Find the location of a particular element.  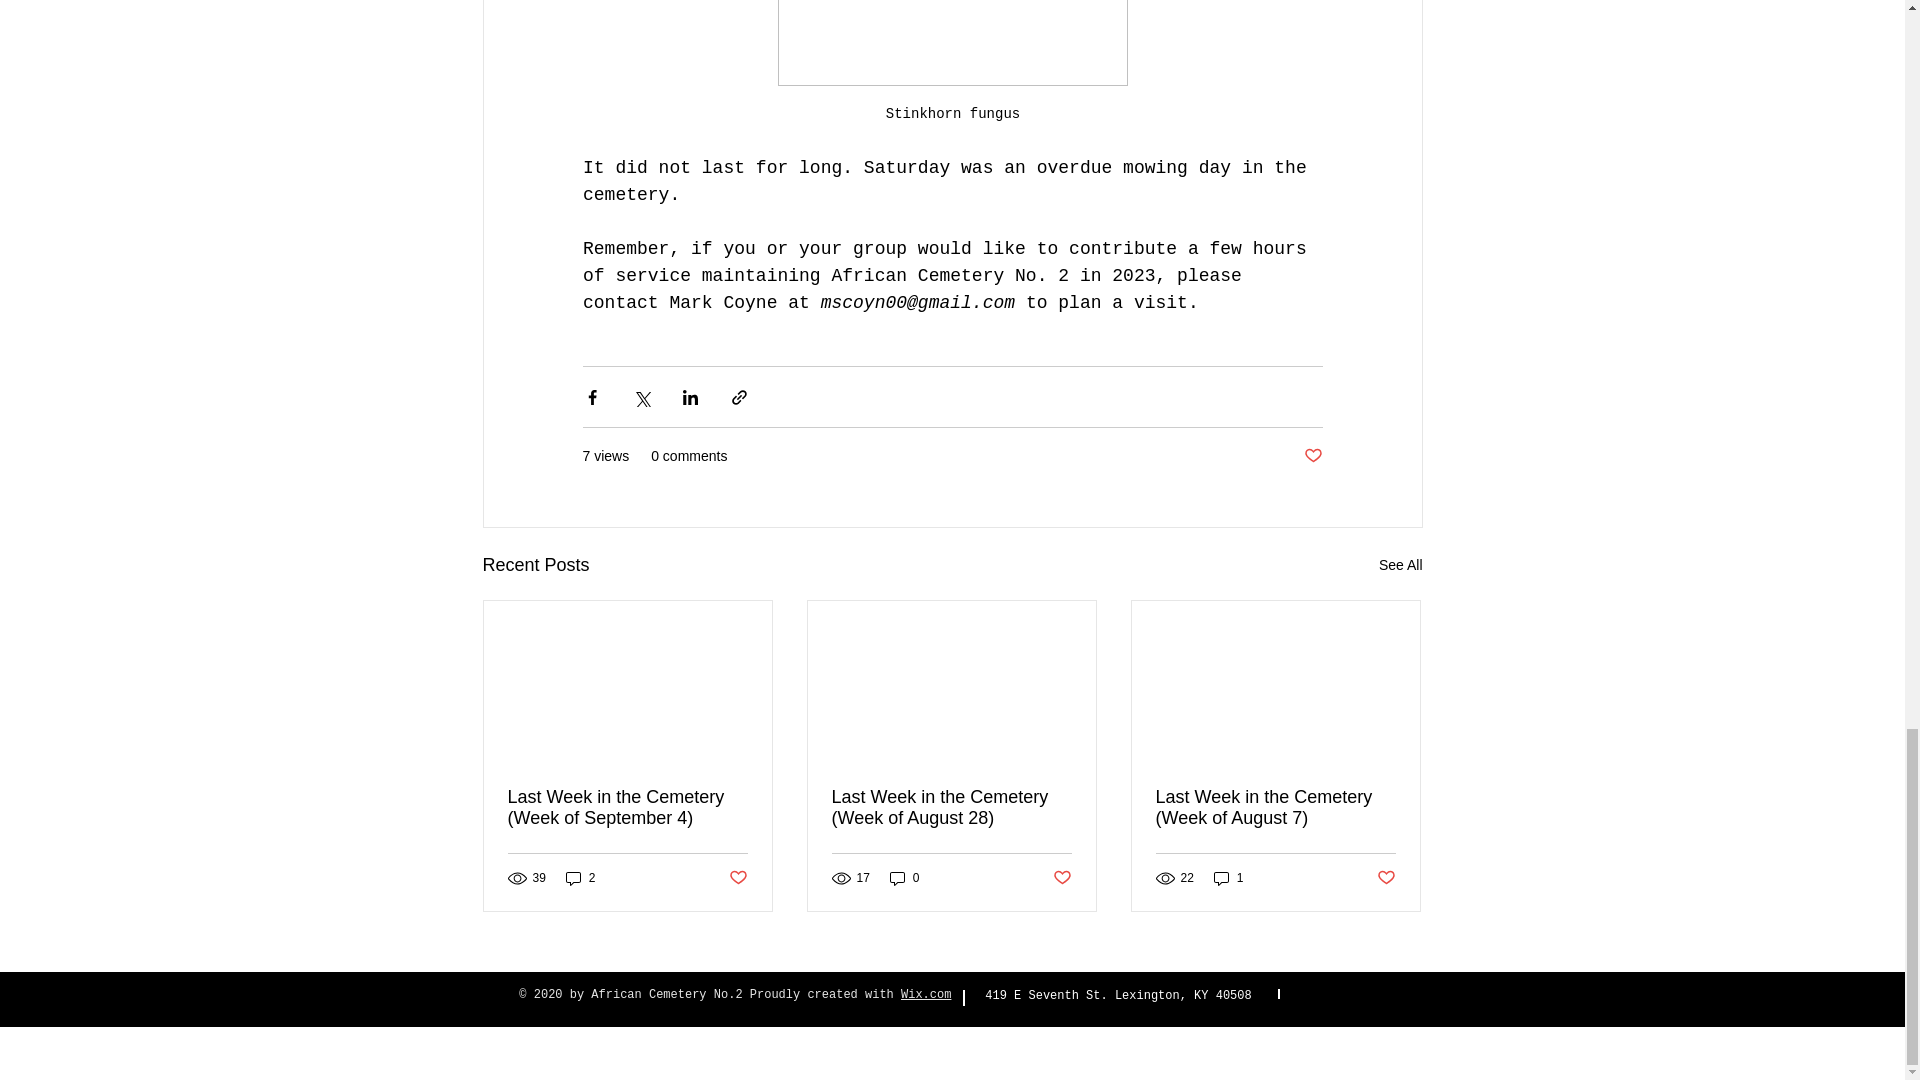

2 is located at coordinates (580, 878).